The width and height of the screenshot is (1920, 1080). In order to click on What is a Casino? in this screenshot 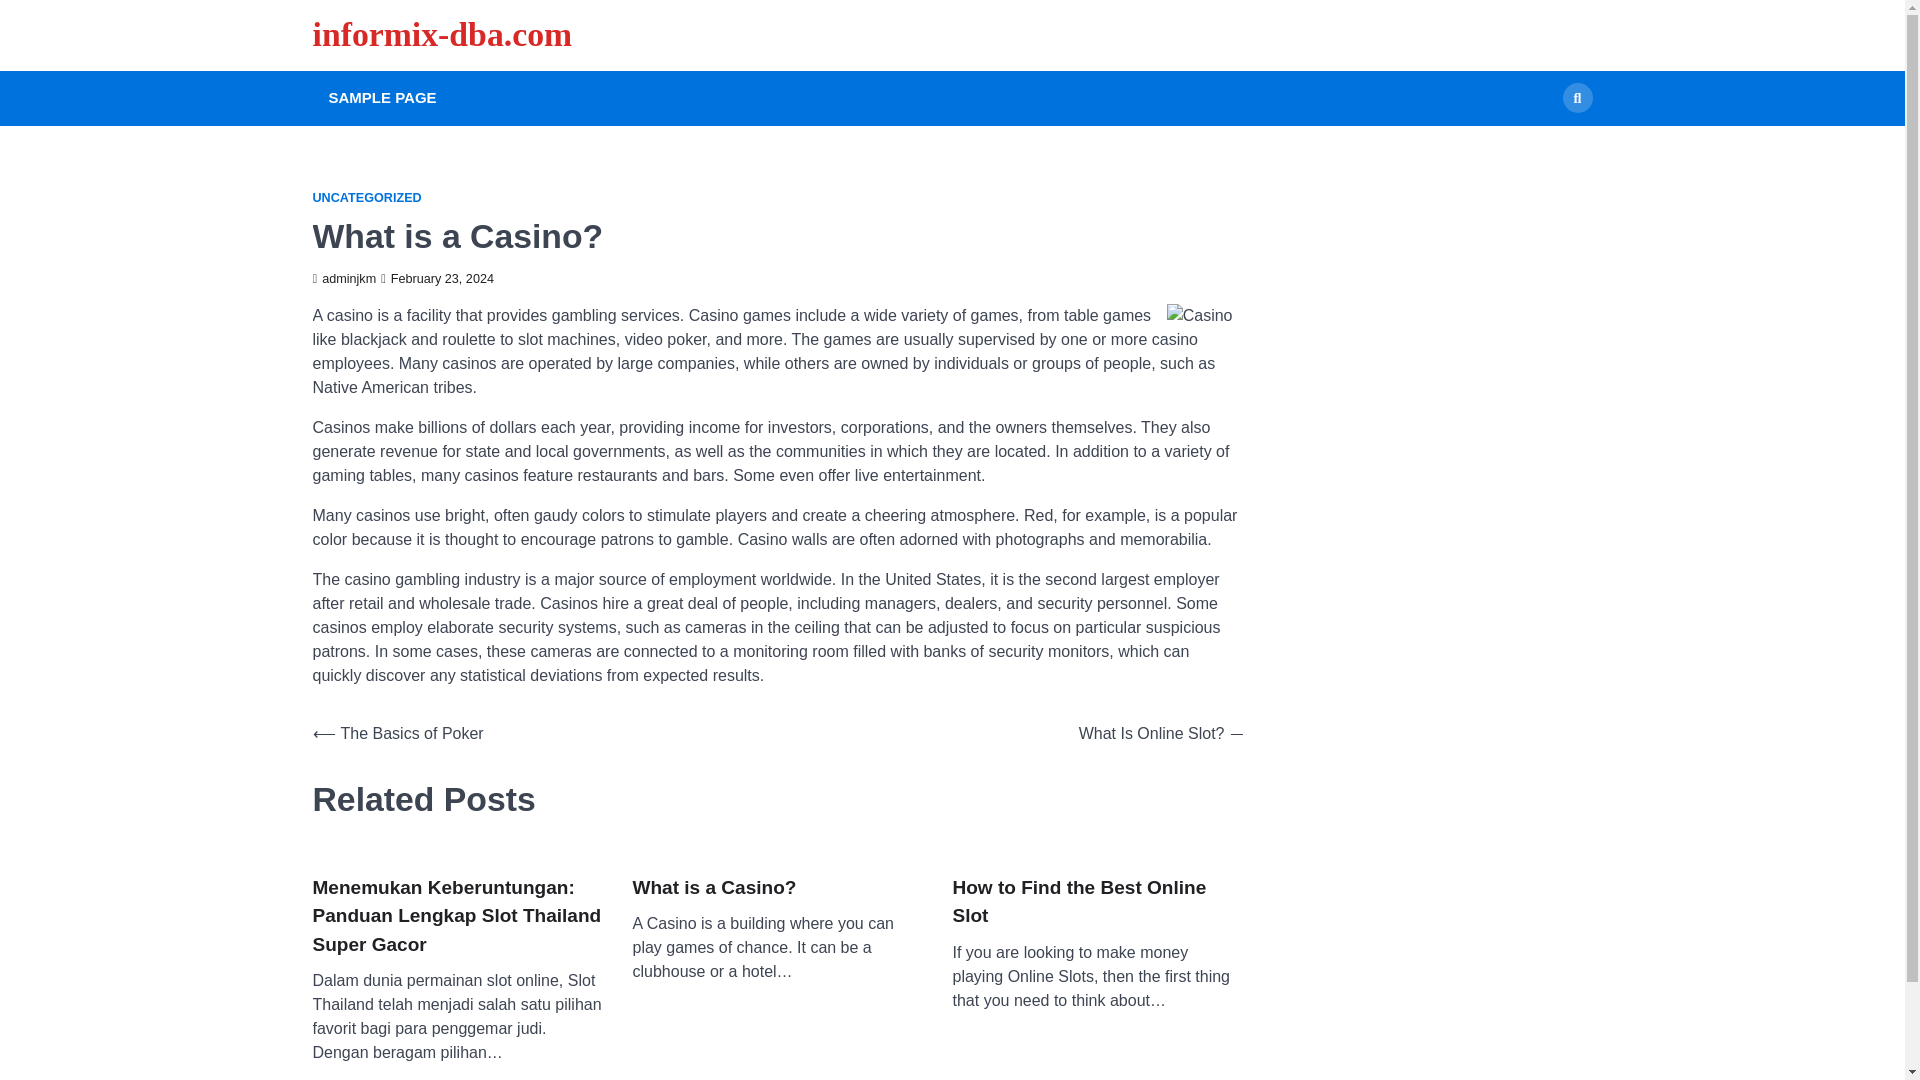, I will do `click(714, 888)`.